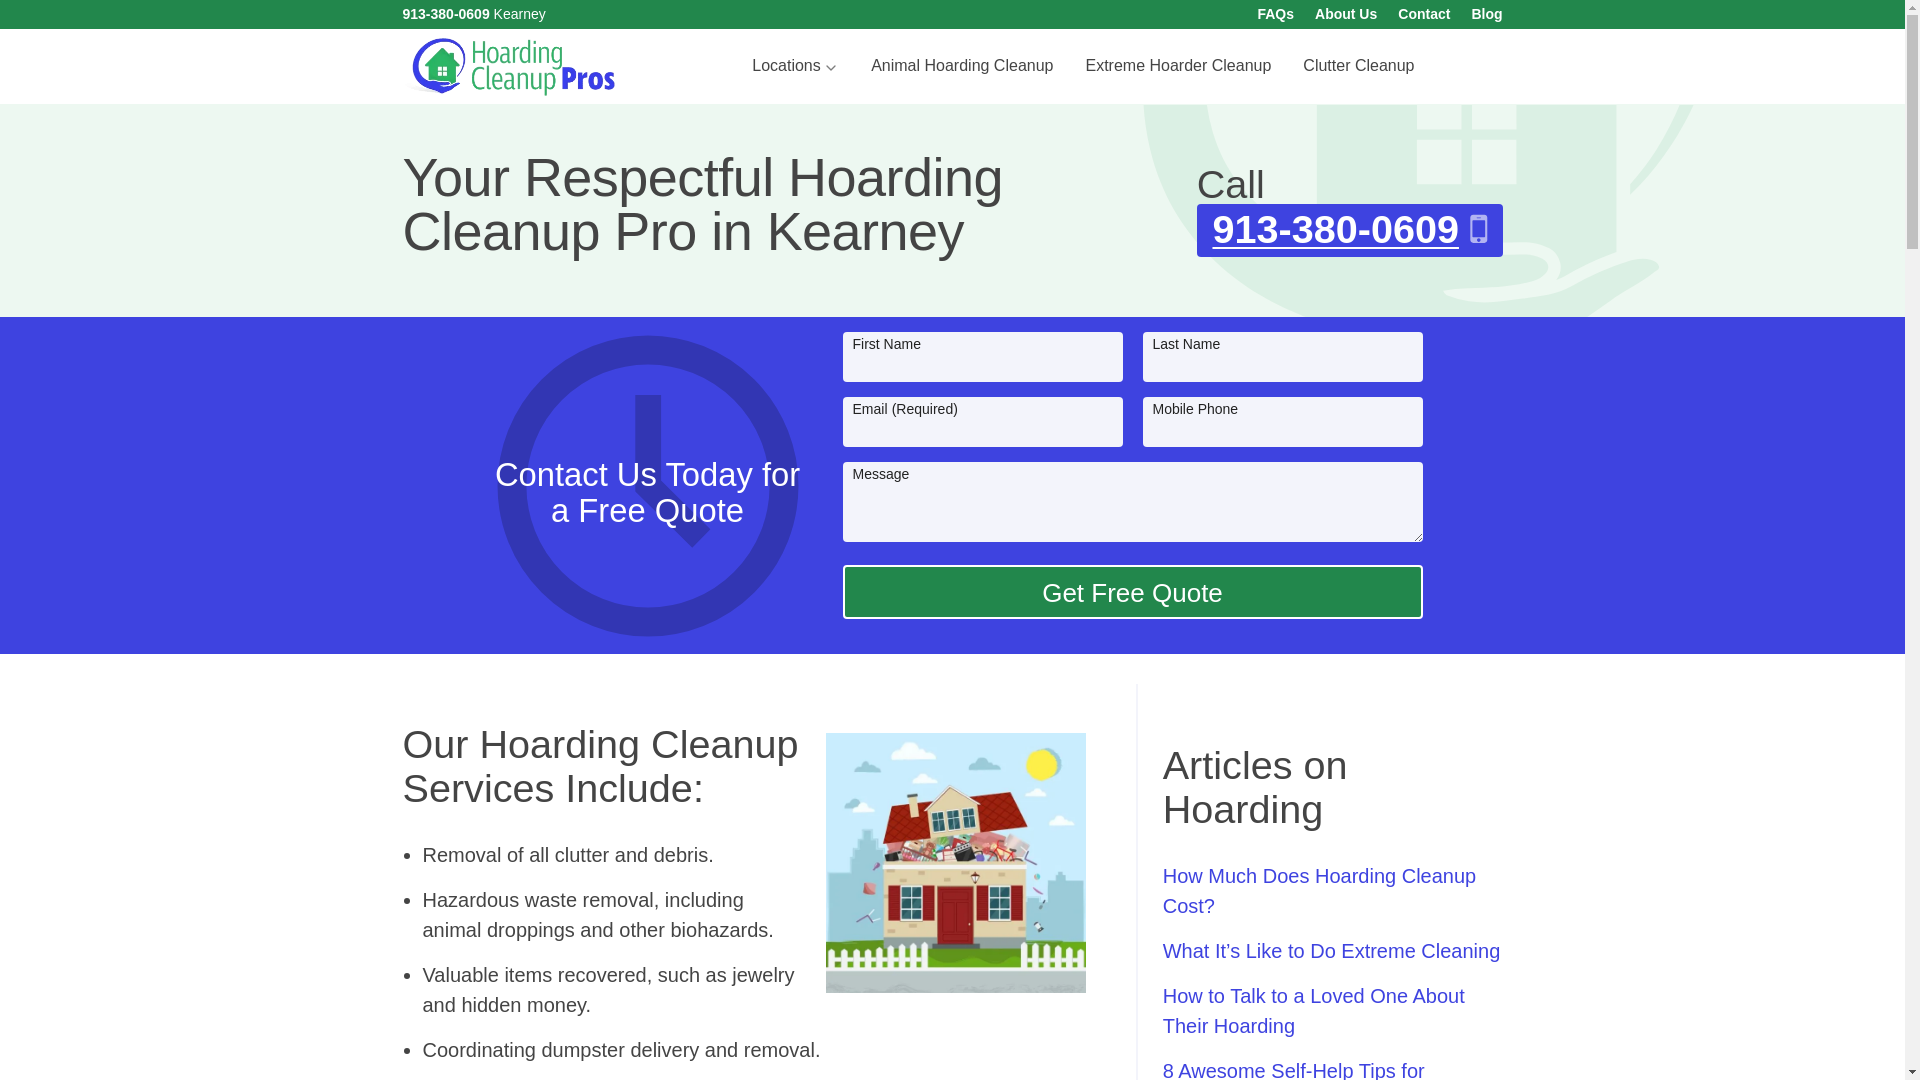  What do you see at coordinates (1346, 14) in the screenshot?
I see `About Us` at bounding box center [1346, 14].